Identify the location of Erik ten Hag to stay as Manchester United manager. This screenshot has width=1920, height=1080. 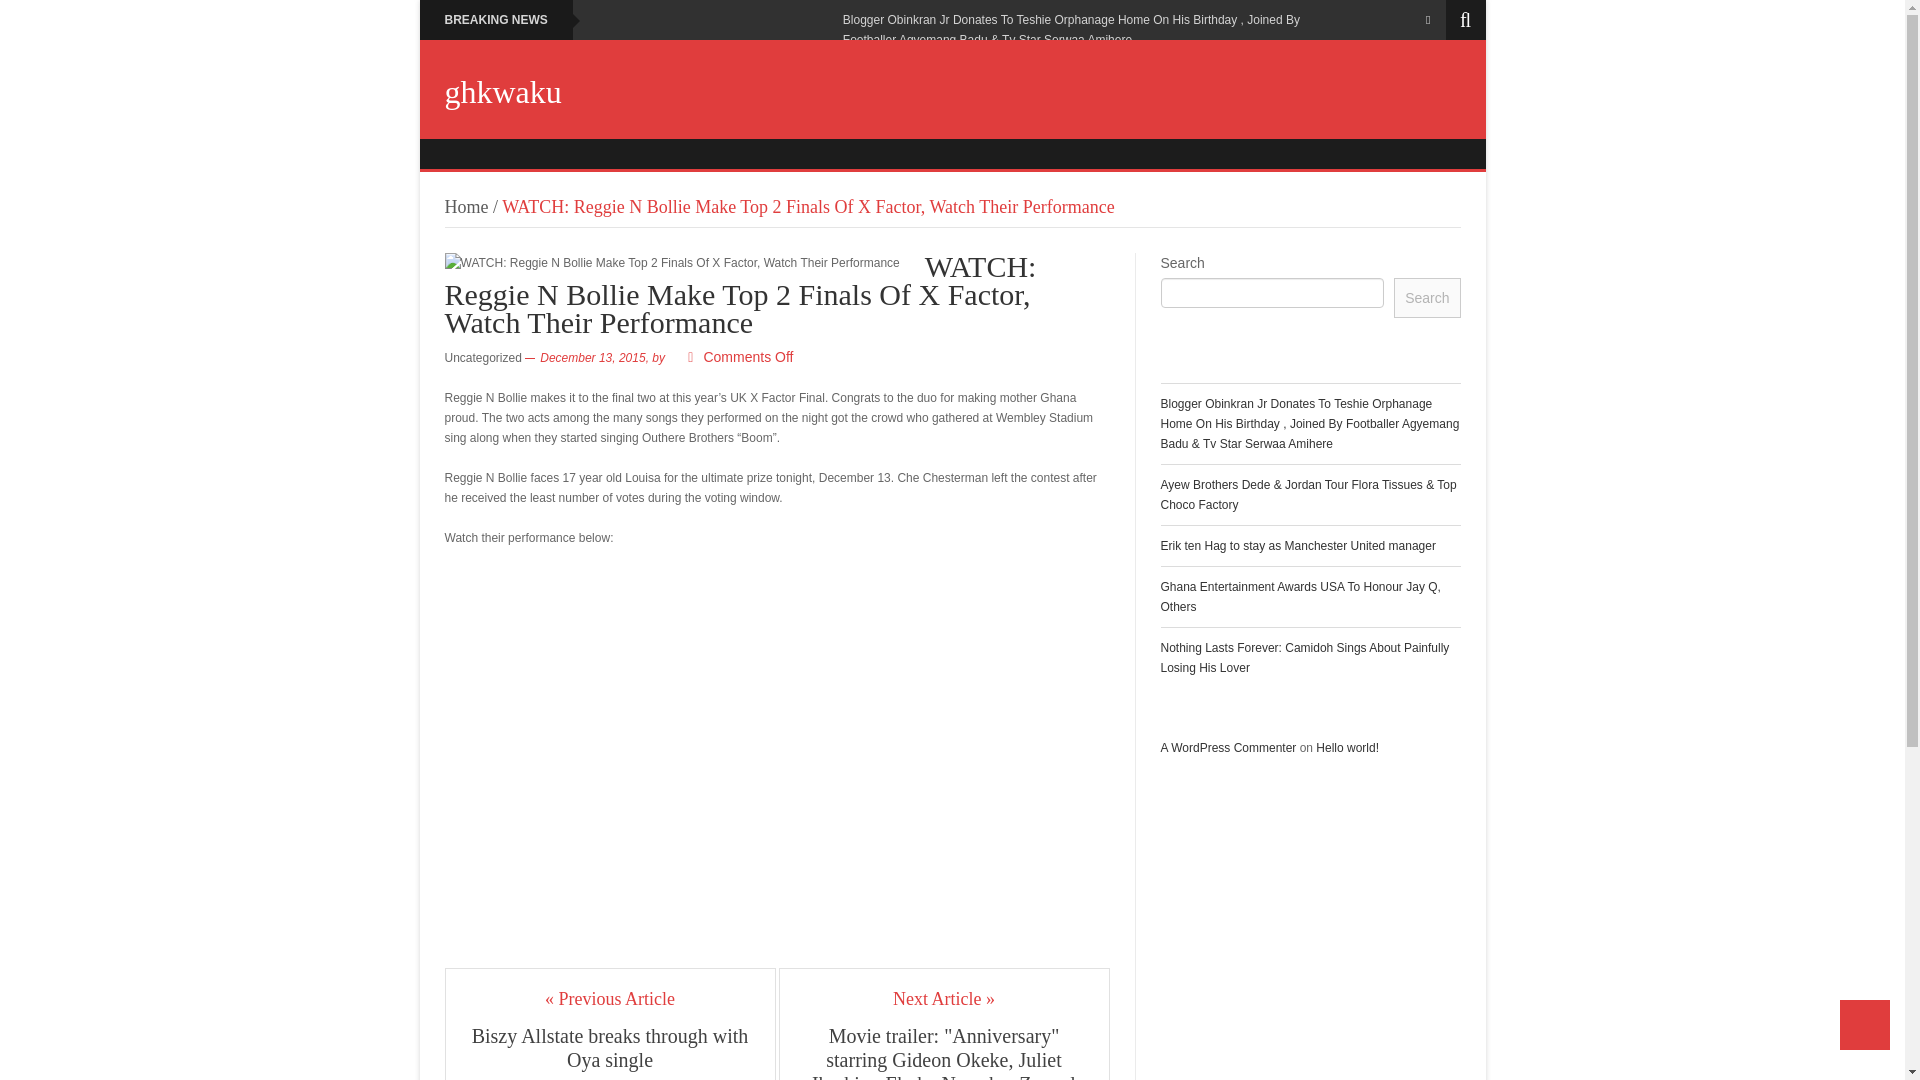
(1296, 545).